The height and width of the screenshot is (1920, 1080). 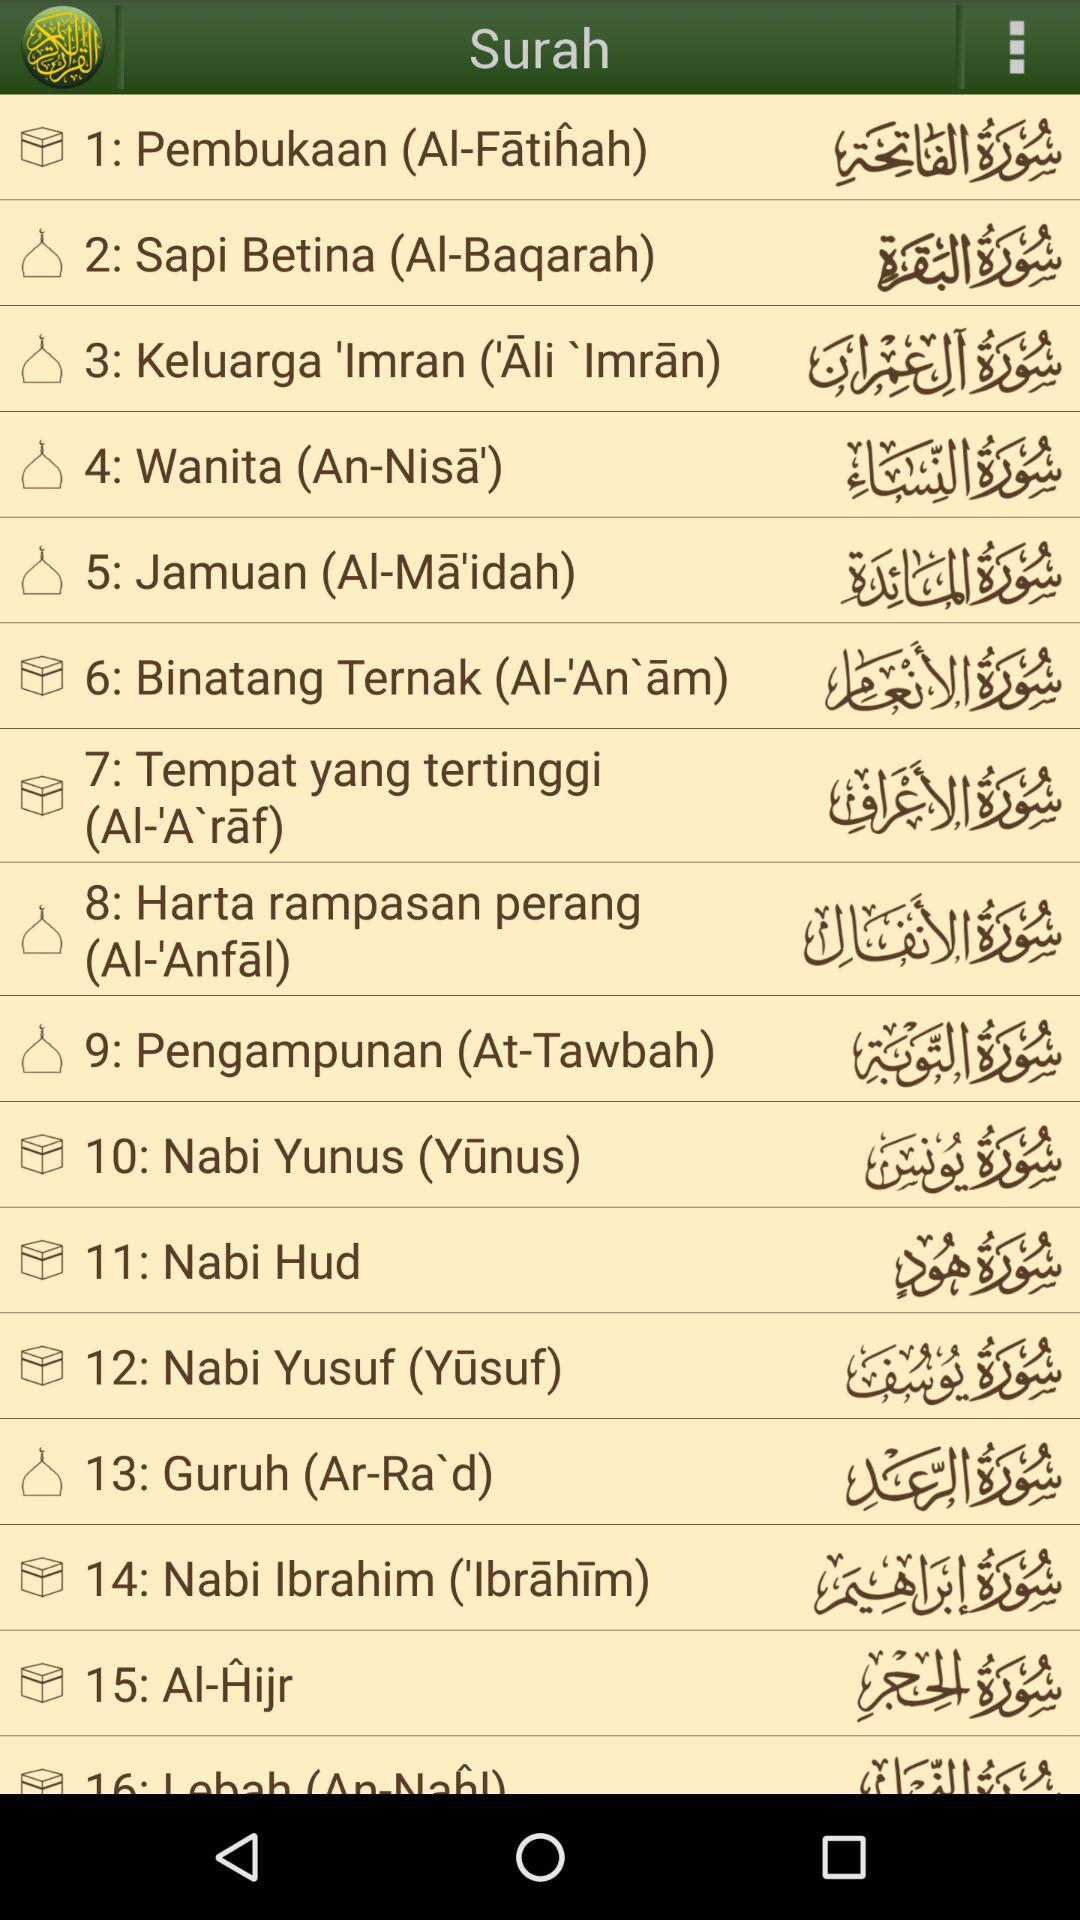 I want to click on jump until the 9 pengampunan at icon, so click(x=426, y=1048).